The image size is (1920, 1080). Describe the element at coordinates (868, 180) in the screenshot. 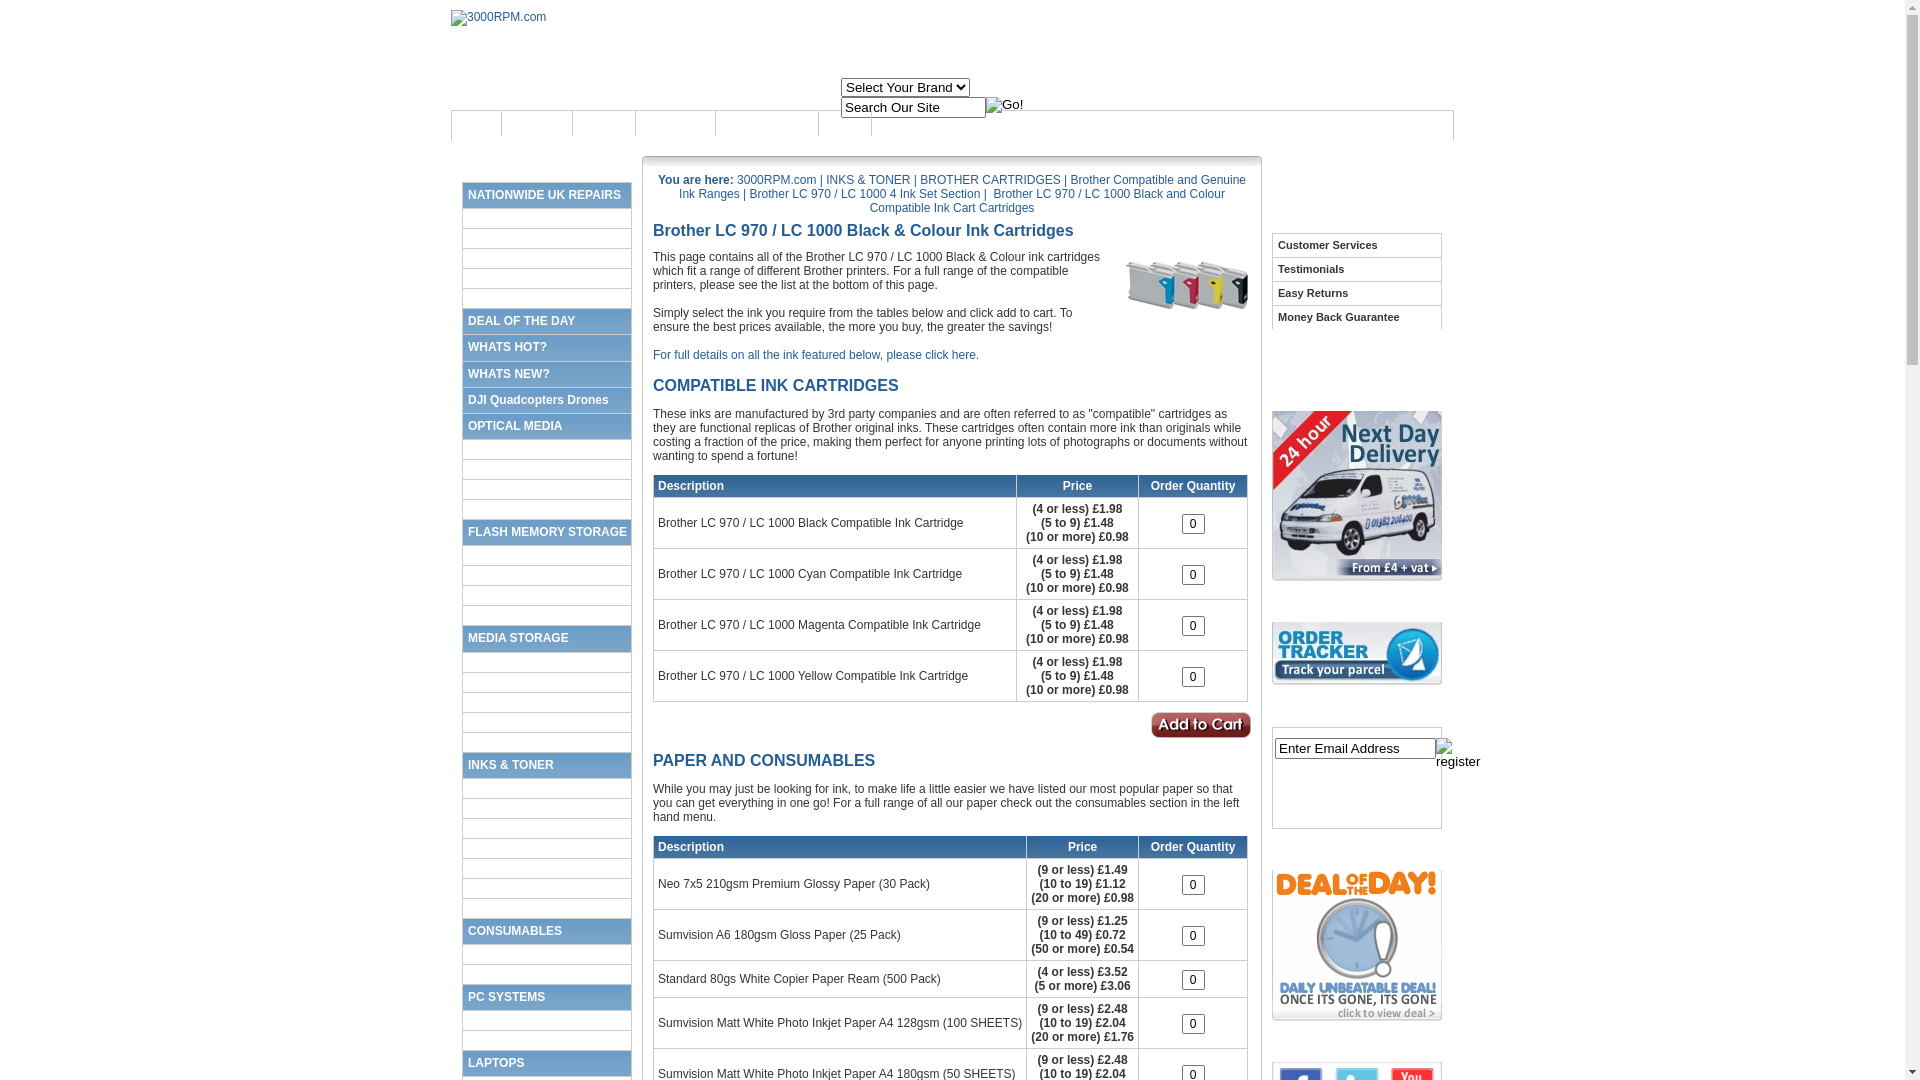

I see `INKS & TONER` at that location.